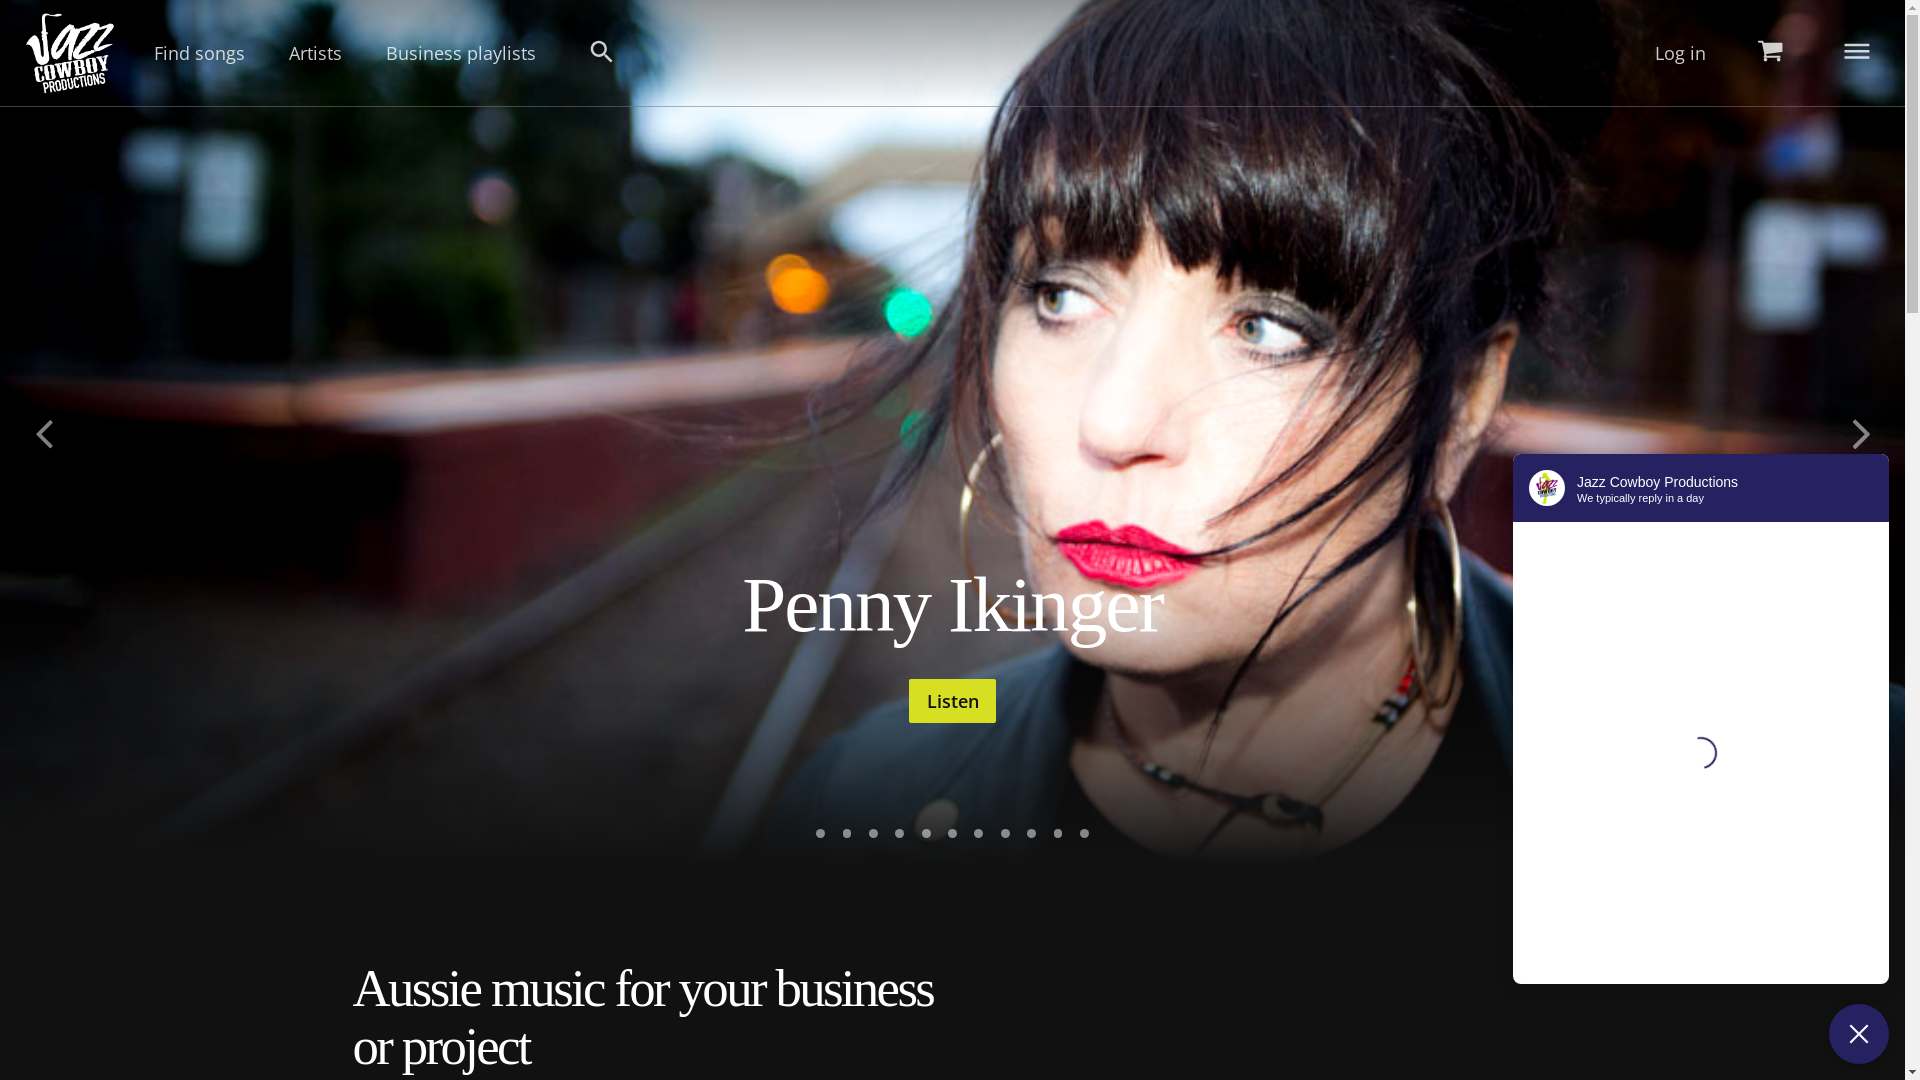 The width and height of the screenshot is (1920, 1080). What do you see at coordinates (952, 604) in the screenshot?
I see `Penny Ikinger` at bounding box center [952, 604].